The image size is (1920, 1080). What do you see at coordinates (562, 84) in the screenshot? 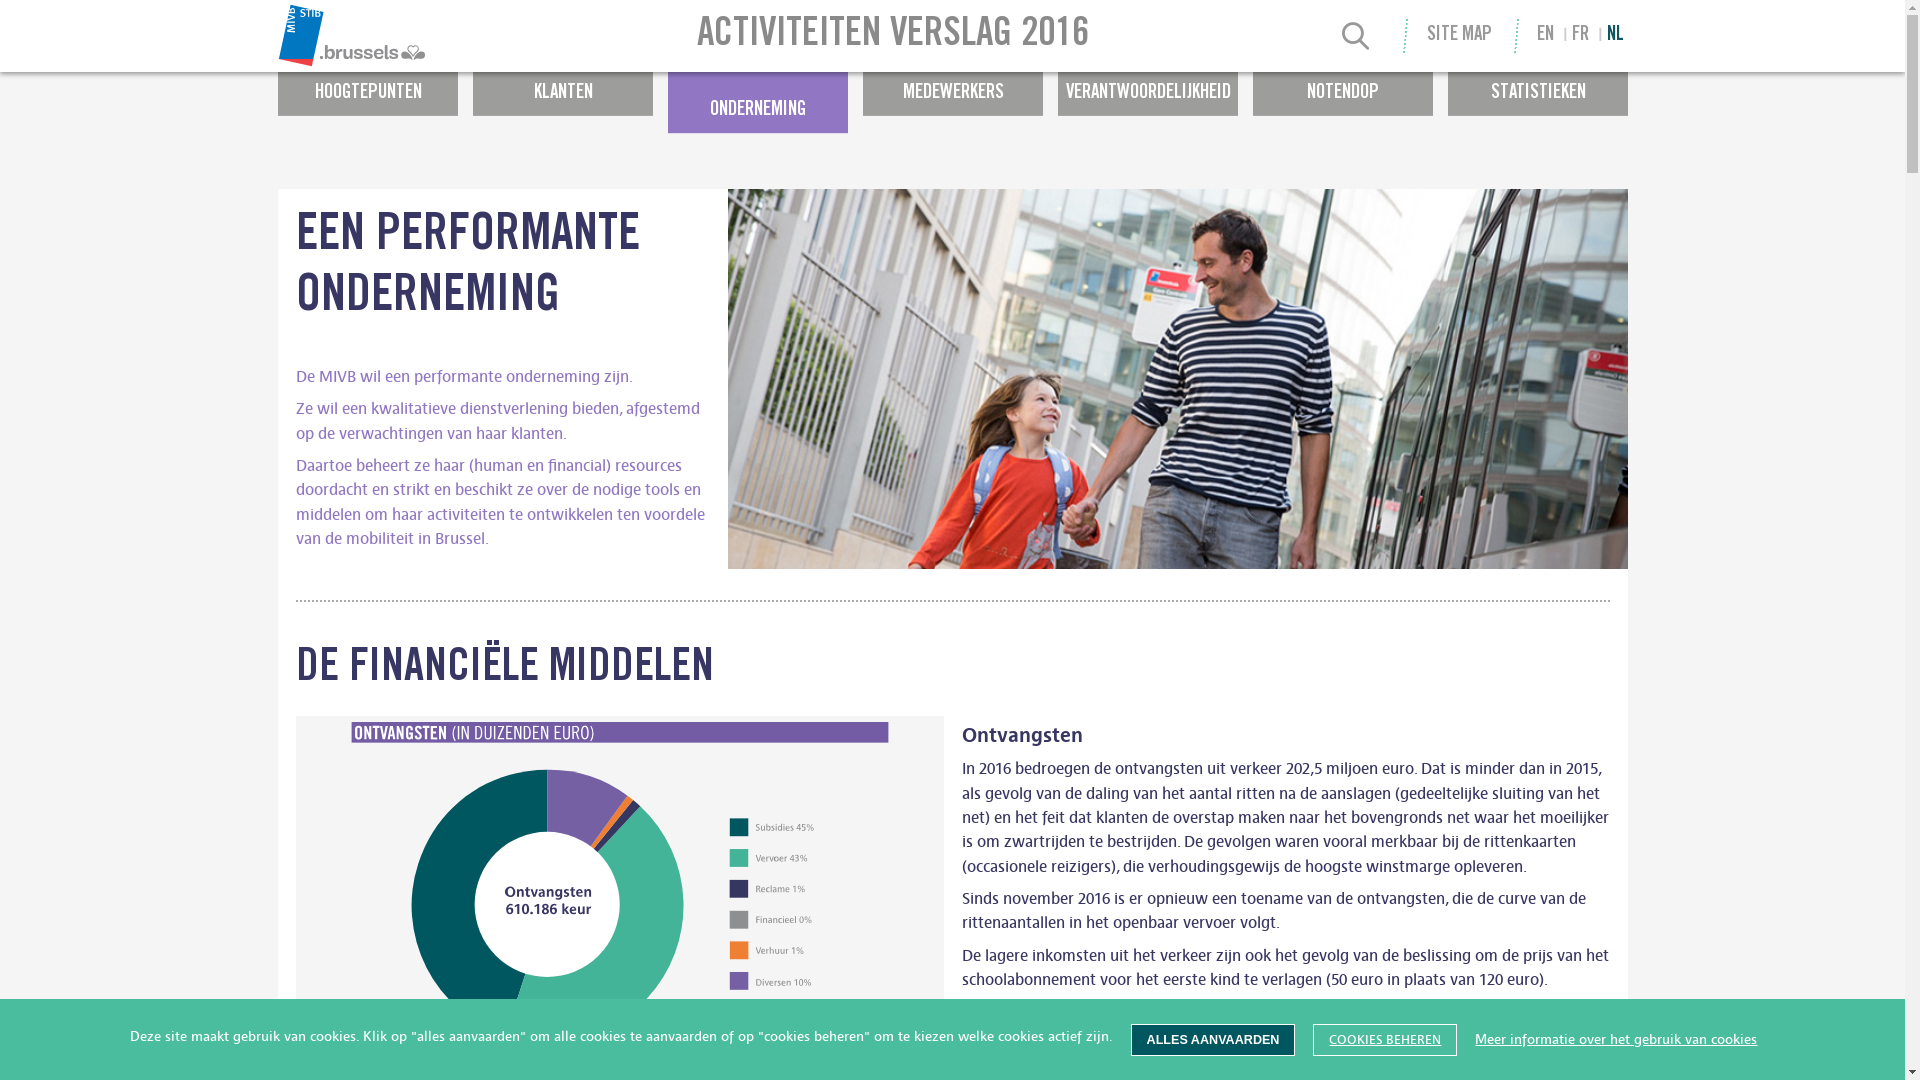
I see `KLANTEN` at bounding box center [562, 84].